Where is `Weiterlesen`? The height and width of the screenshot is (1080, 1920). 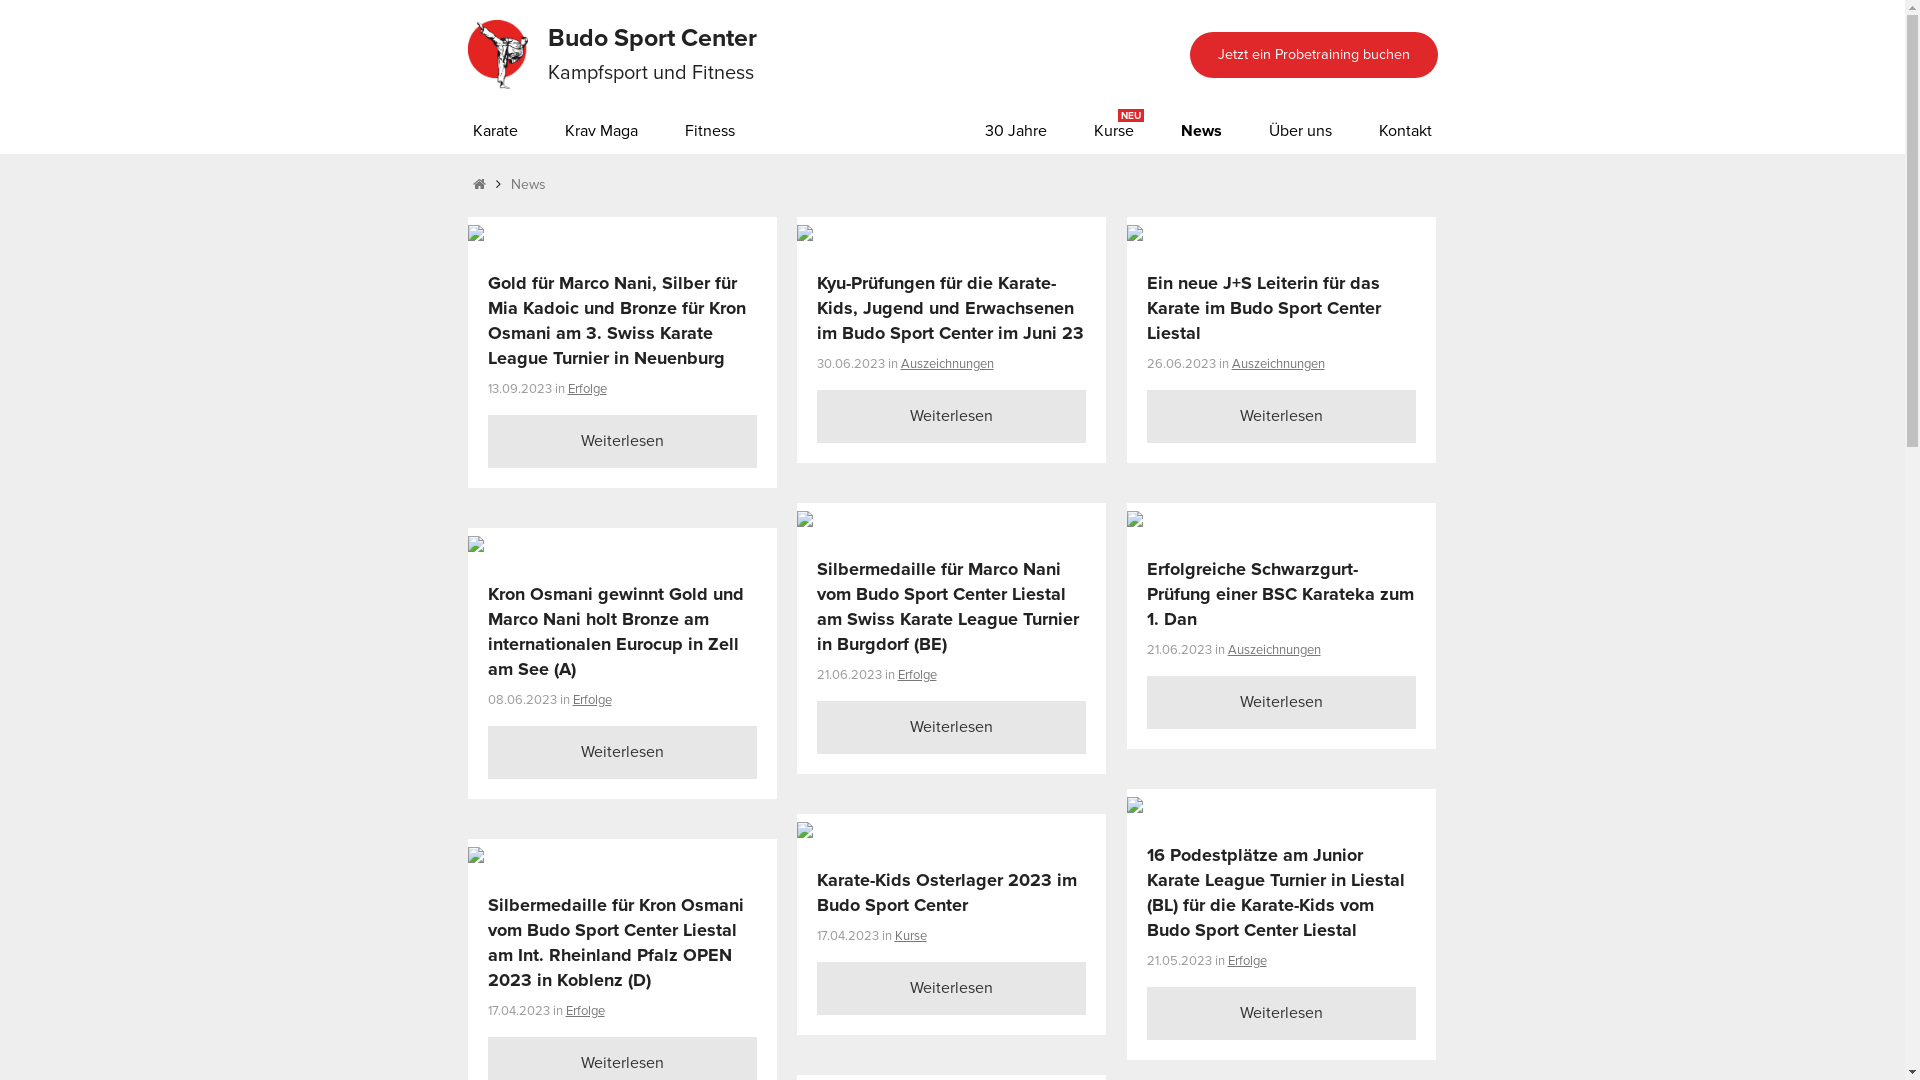
Weiterlesen is located at coordinates (1281, 1014).